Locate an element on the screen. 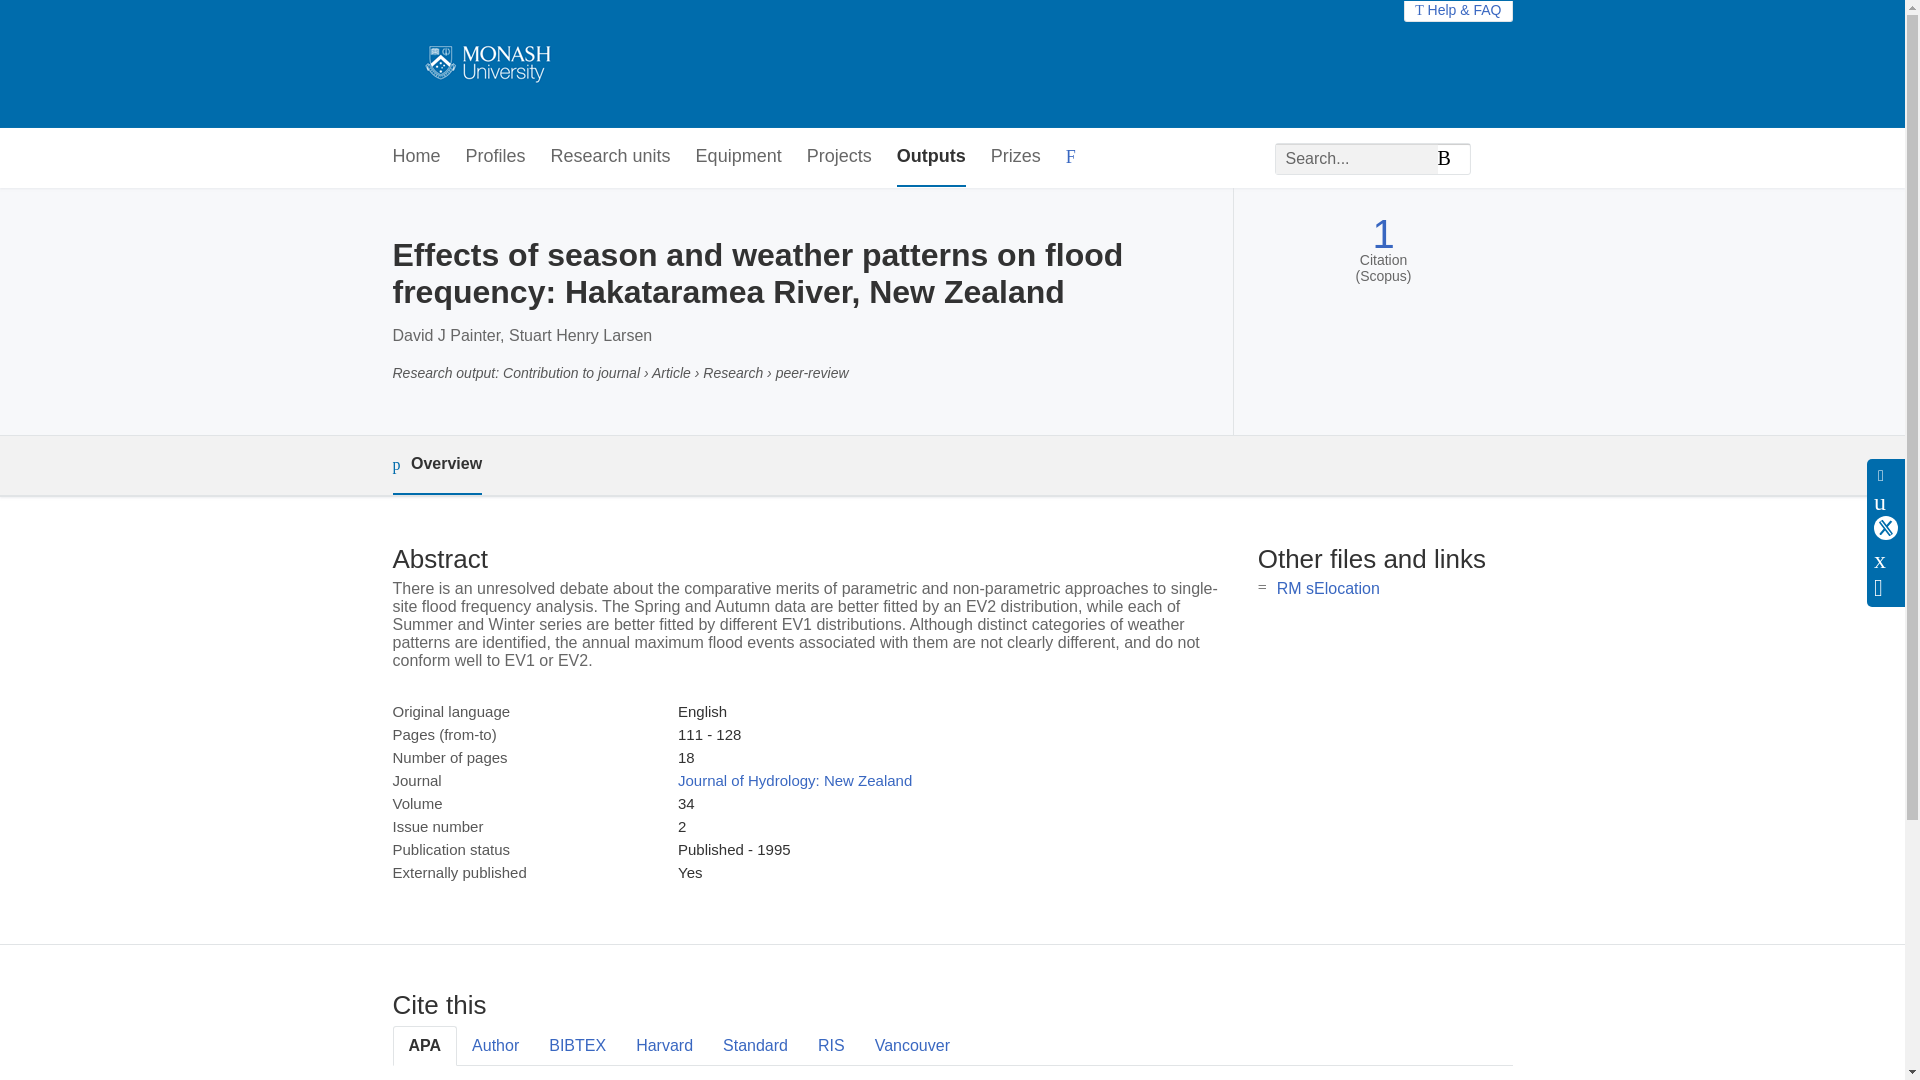 Image resolution: width=1920 pixels, height=1080 pixels. Equipment is located at coordinates (738, 157).